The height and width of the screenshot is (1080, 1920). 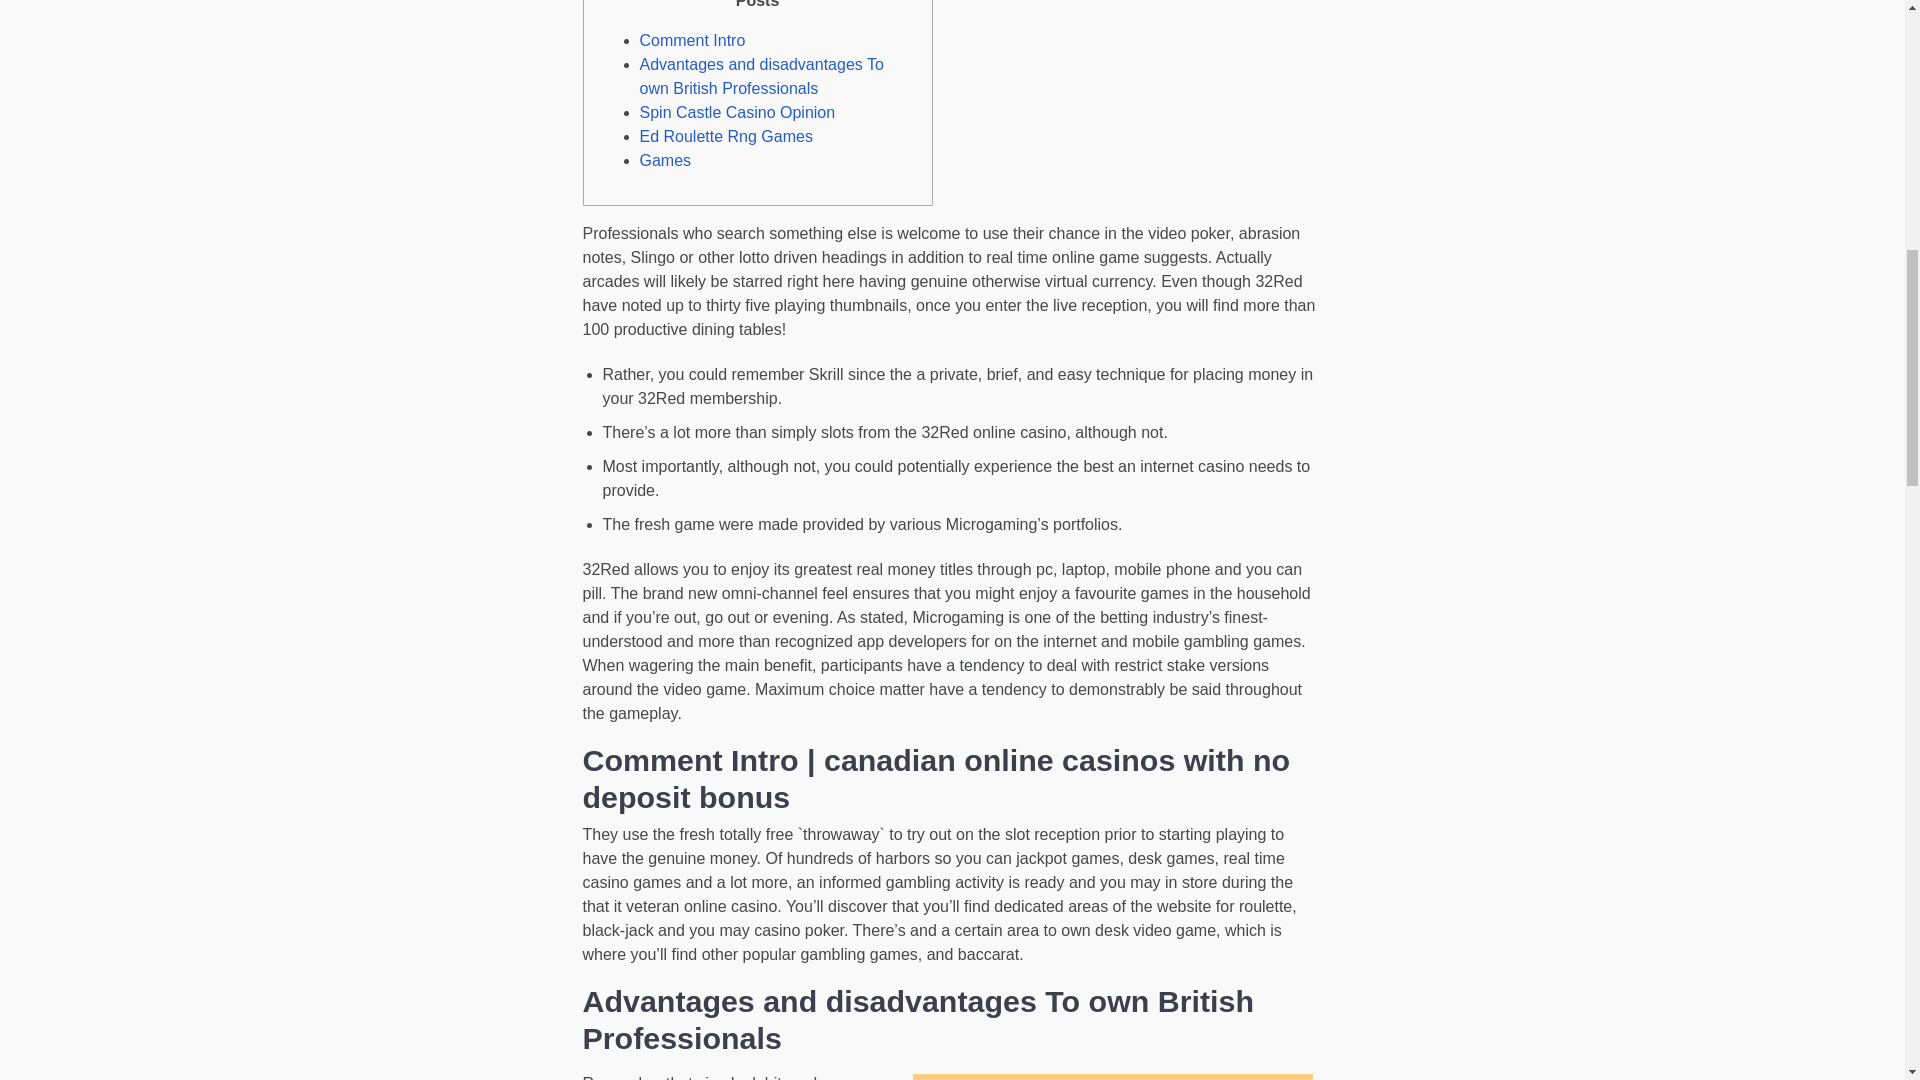 I want to click on Advantages and disadvantages To own British Professionals, so click(x=761, y=76).